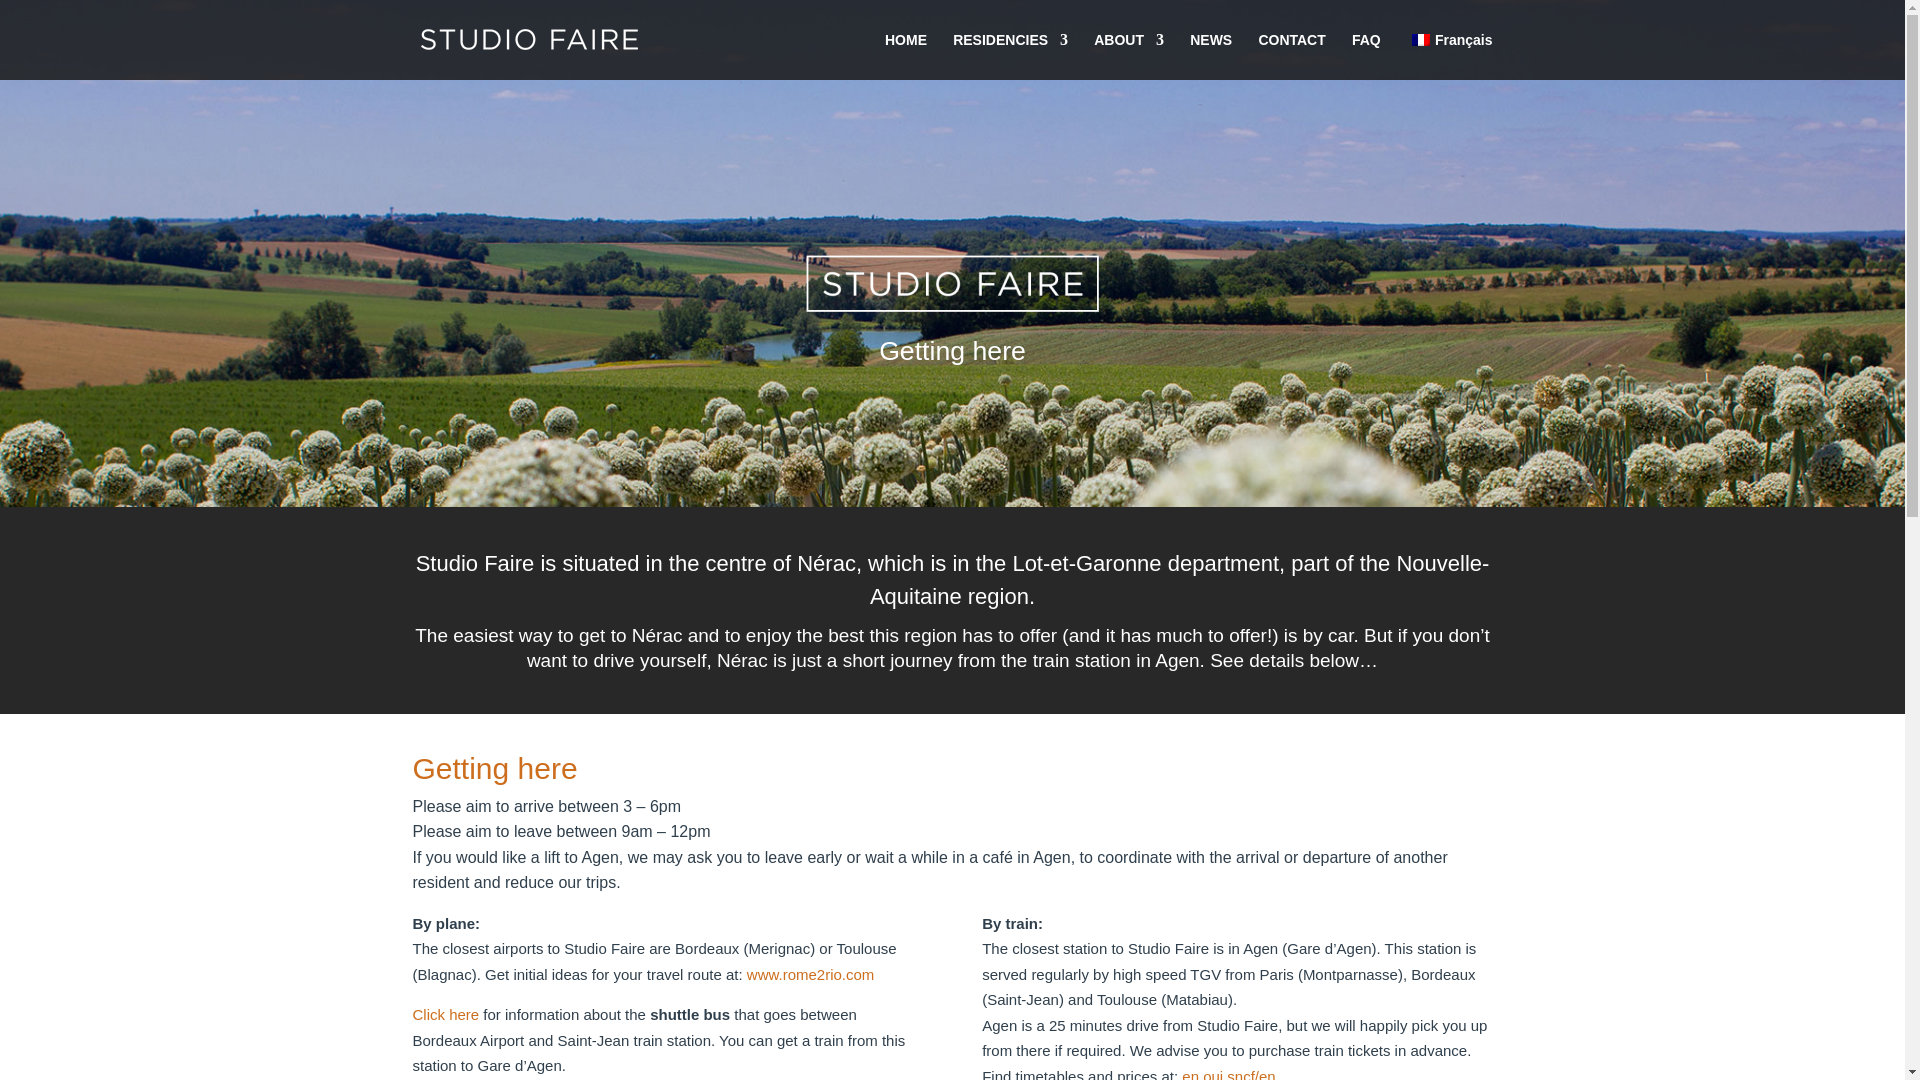 This screenshot has height=1080, width=1920. Describe the element at coordinates (906, 56) in the screenshot. I see `HOME` at that location.